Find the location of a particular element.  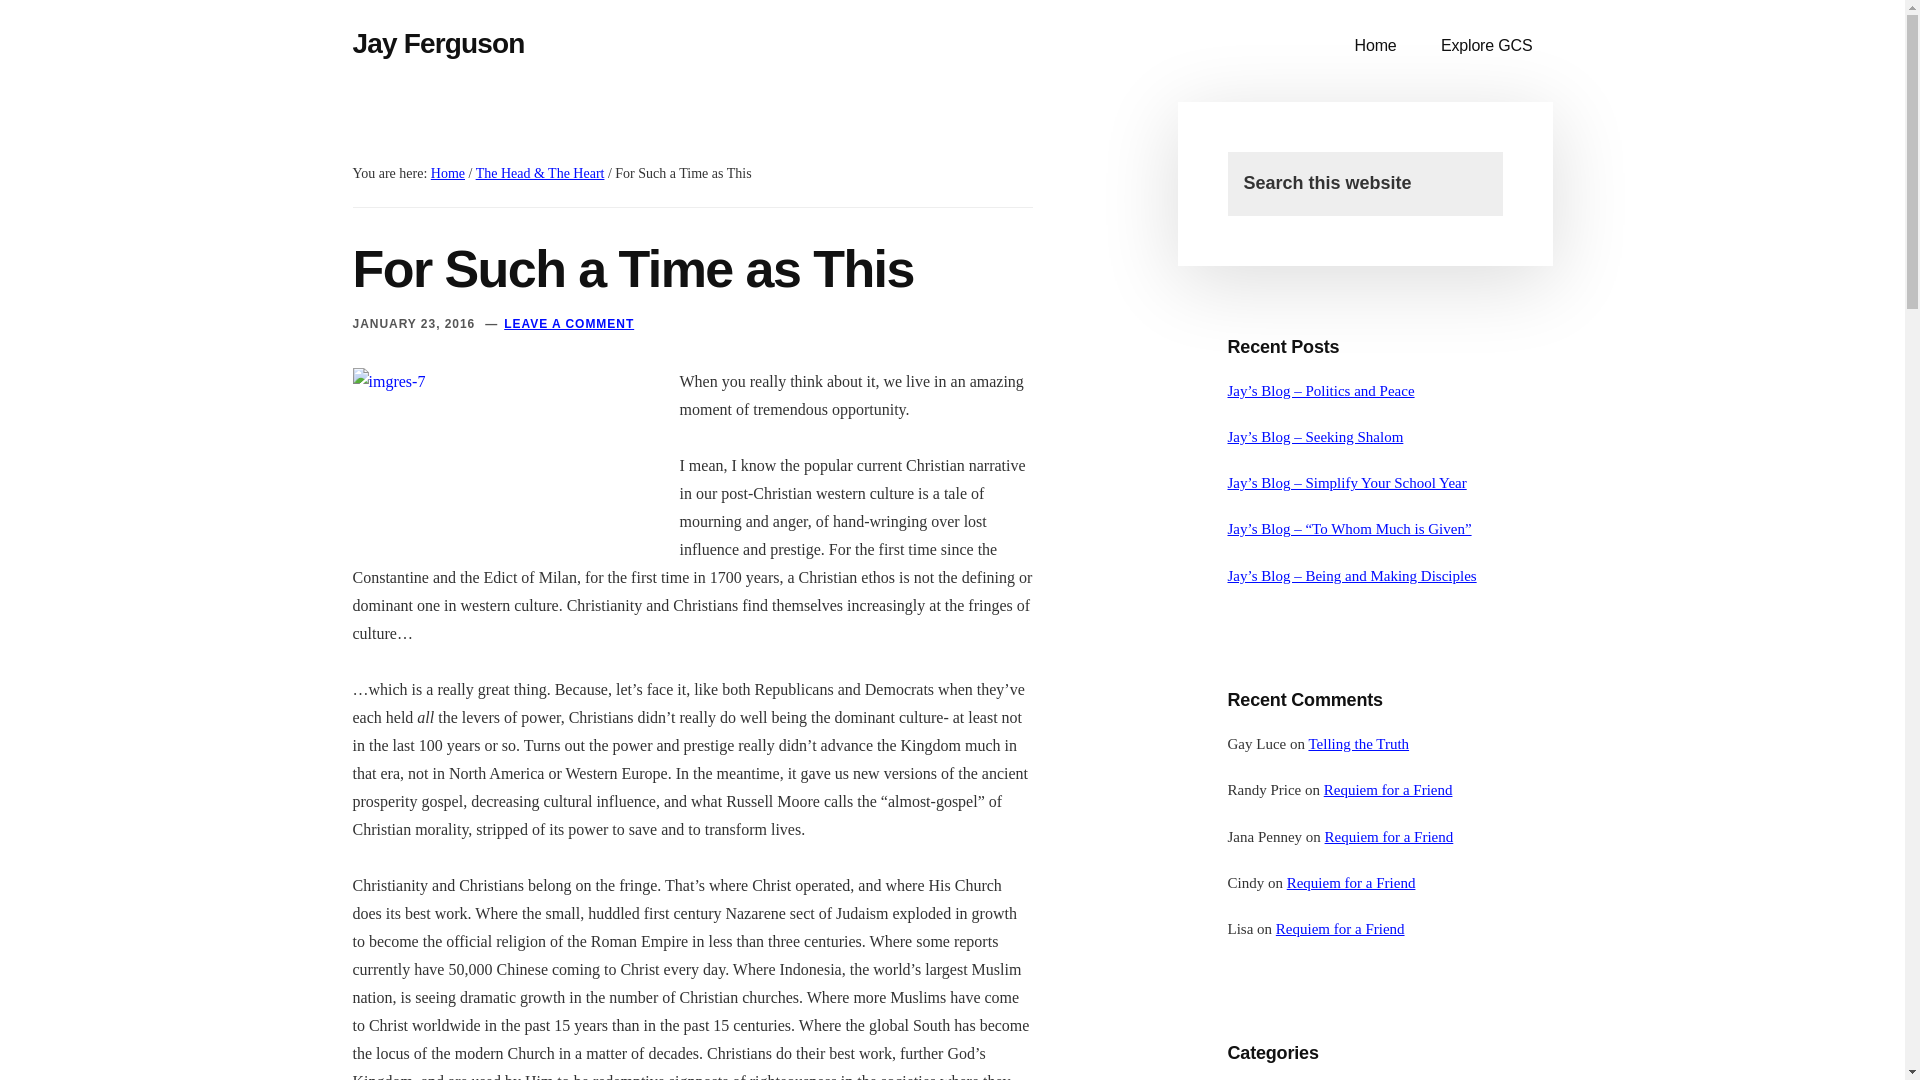

Telling the Truth is located at coordinates (1358, 743).